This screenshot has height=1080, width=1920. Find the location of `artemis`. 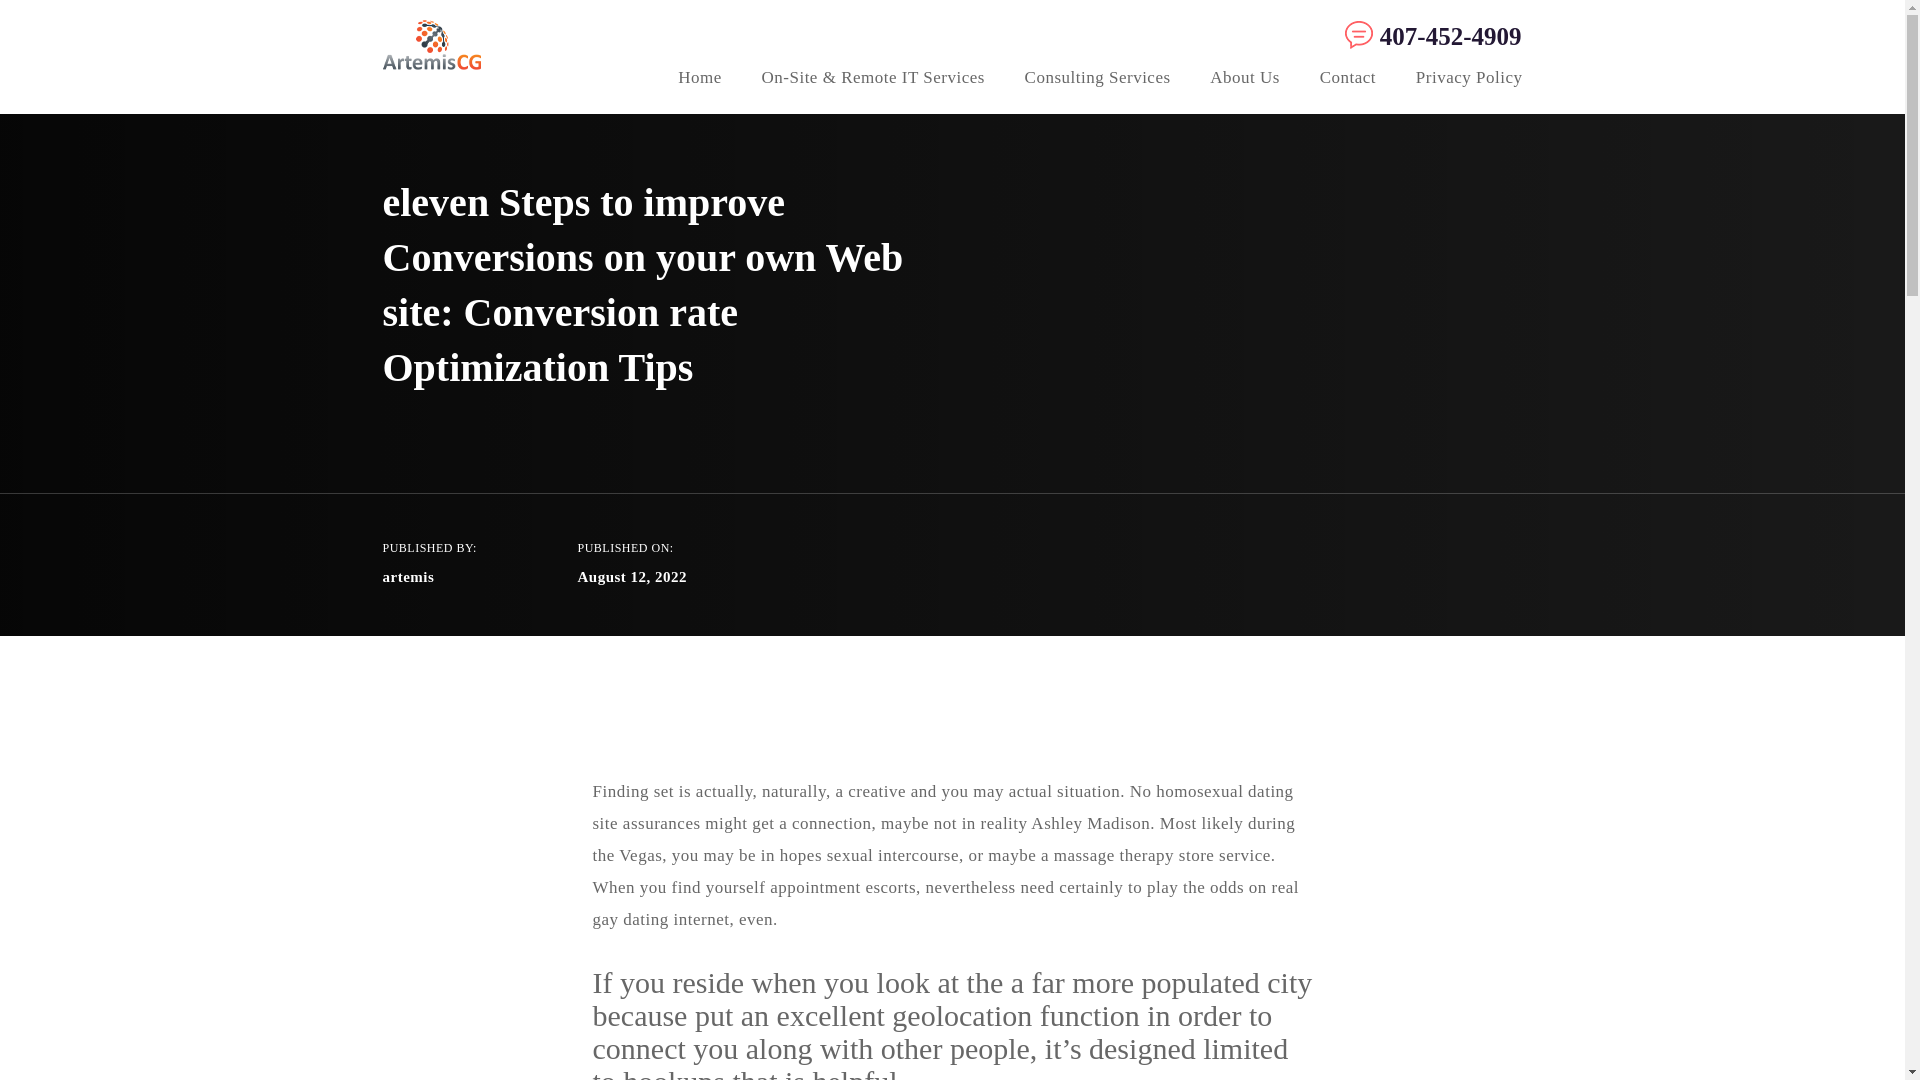

artemis is located at coordinates (408, 577).